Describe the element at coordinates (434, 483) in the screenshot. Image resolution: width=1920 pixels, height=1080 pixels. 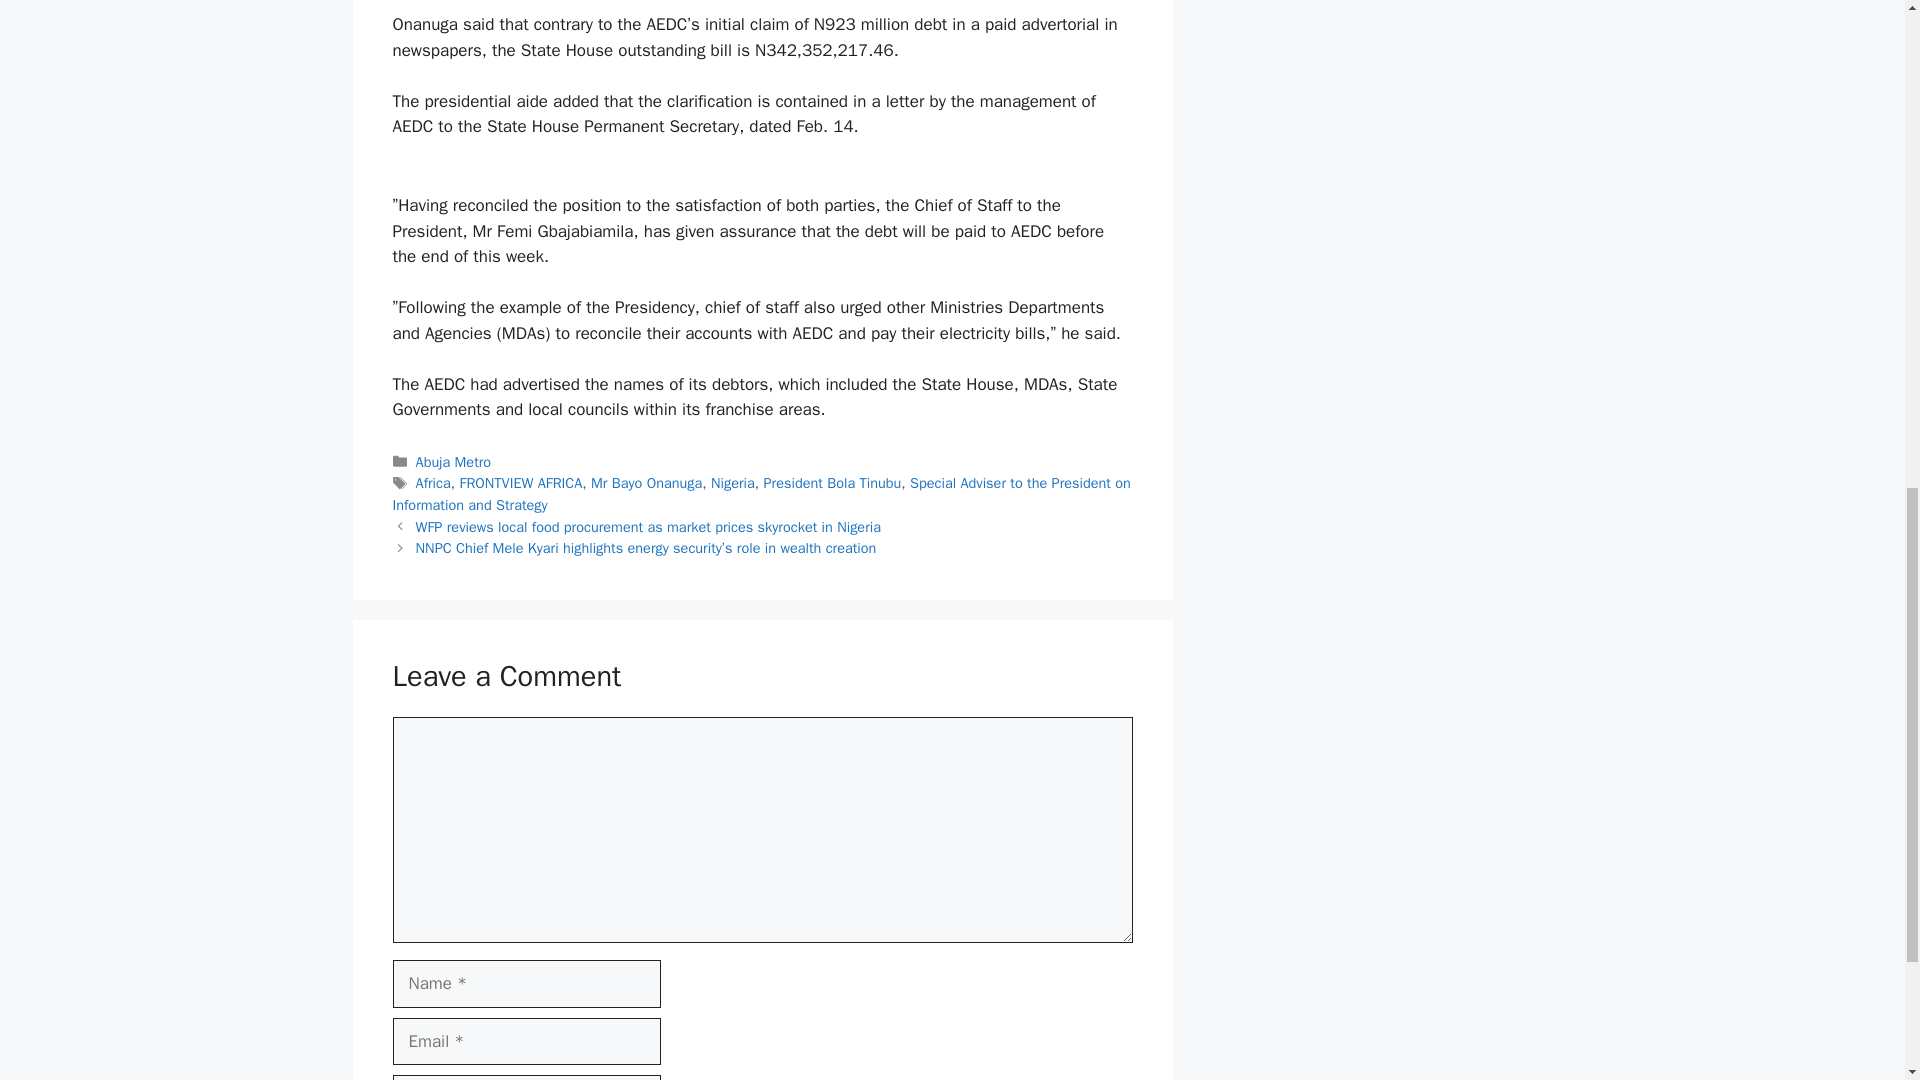
I see `Africa` at that location.